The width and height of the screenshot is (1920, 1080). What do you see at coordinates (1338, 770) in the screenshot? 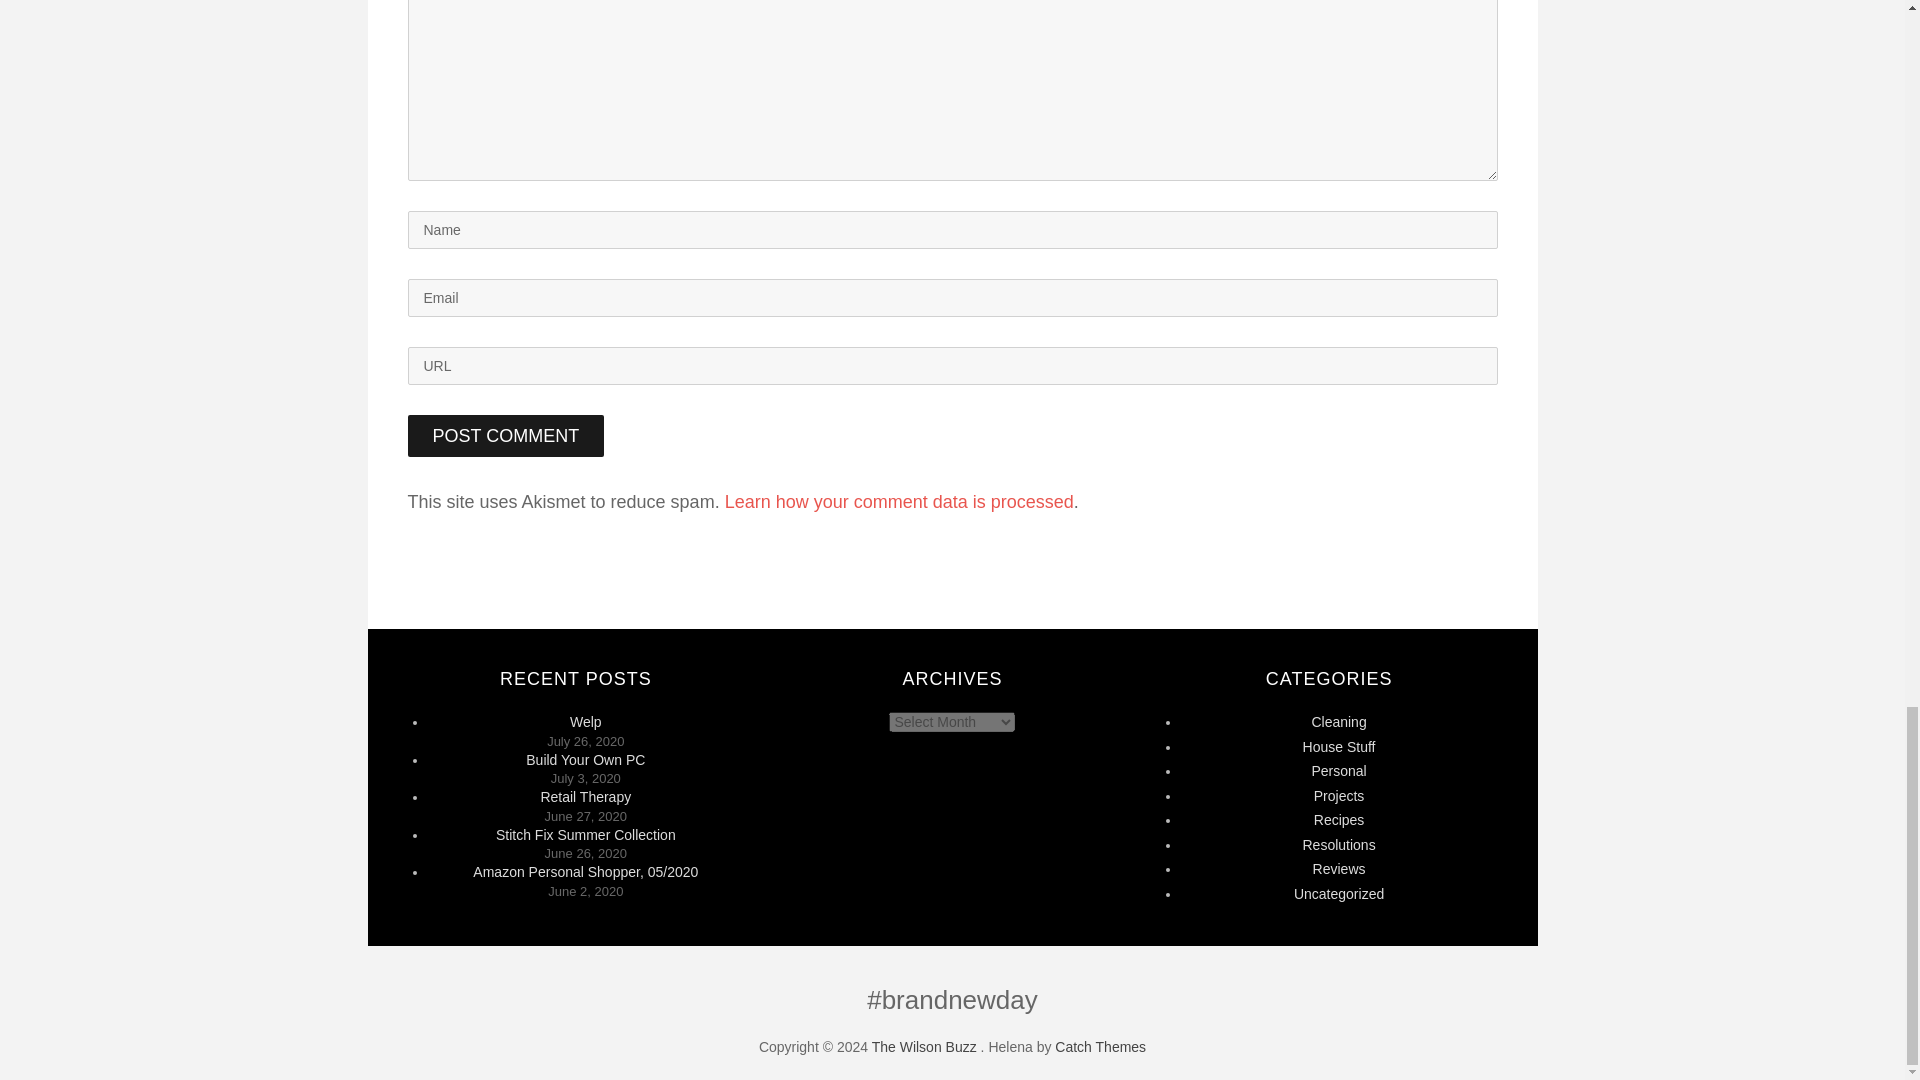
I see `Personal` at bounding box center [1338, 770].